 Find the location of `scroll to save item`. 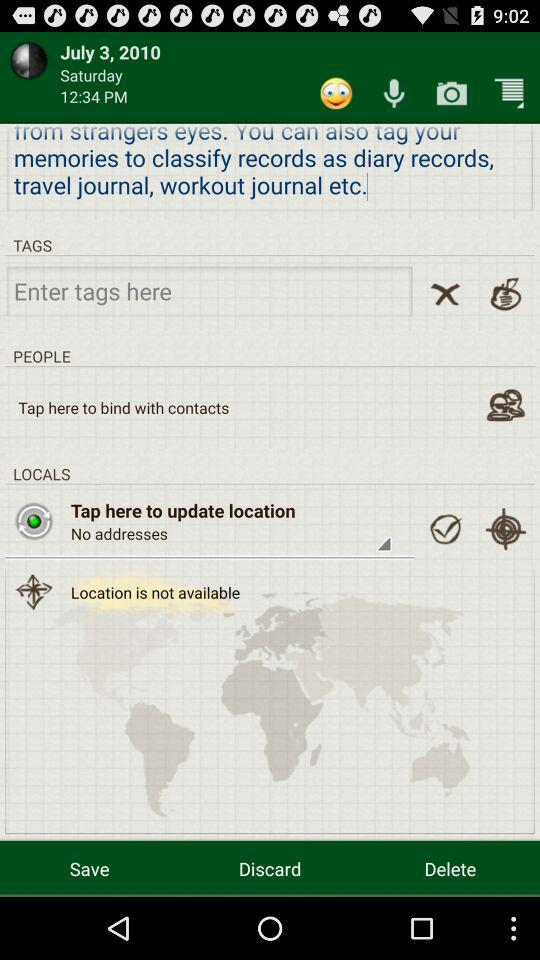

scroll to save item is located at coordinates (90, 868).